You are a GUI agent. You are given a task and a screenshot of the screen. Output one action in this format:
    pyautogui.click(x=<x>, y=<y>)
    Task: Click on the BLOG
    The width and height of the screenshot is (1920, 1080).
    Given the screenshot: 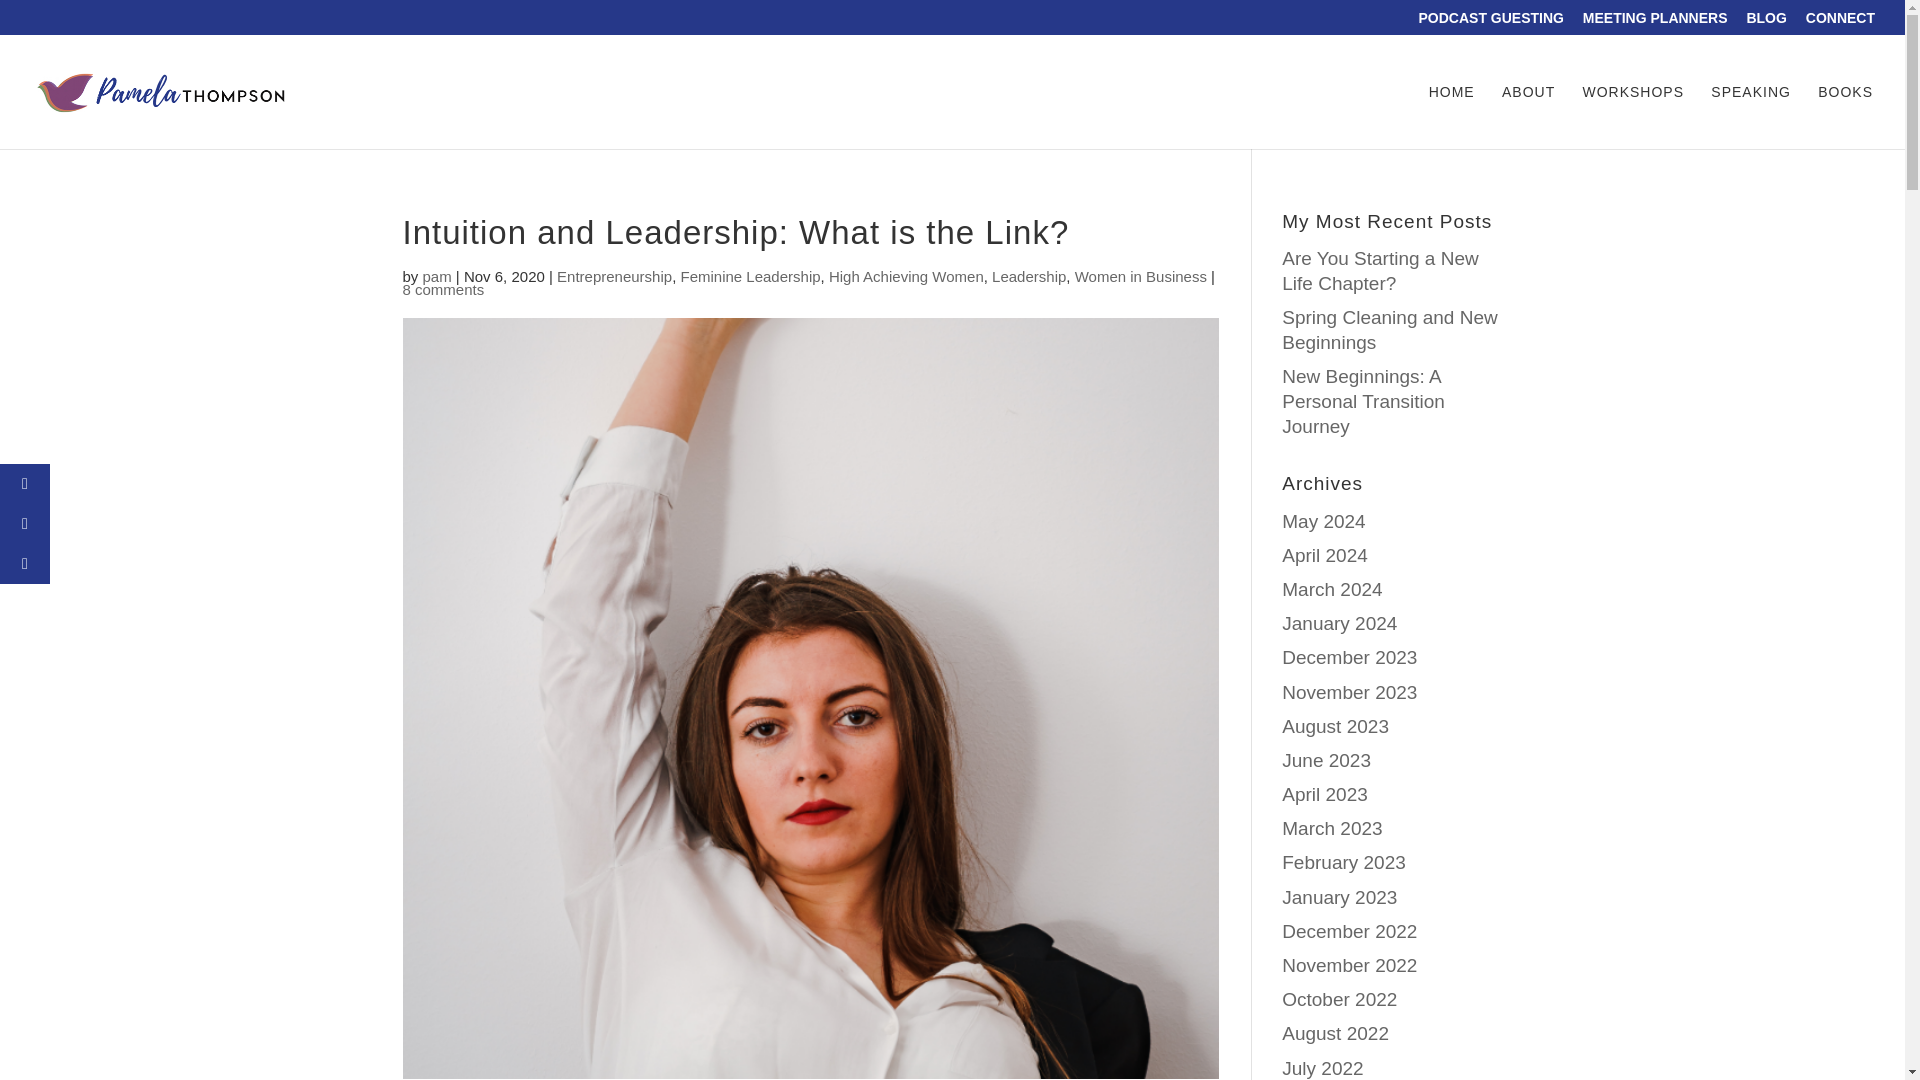 What is the action you would take?
    pyautogui.click(x=1765, y=22)
    